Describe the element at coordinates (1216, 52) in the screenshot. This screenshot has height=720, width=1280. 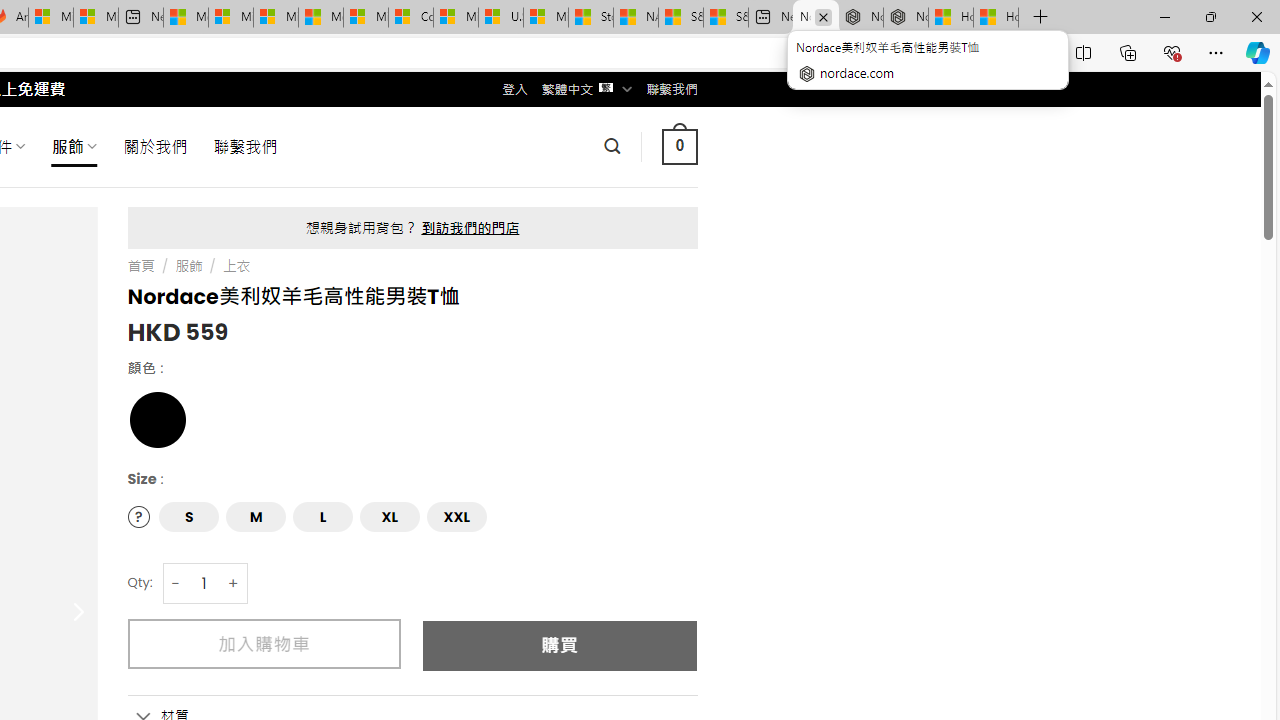
I see `Settings and more (Alt+F)` at that location.